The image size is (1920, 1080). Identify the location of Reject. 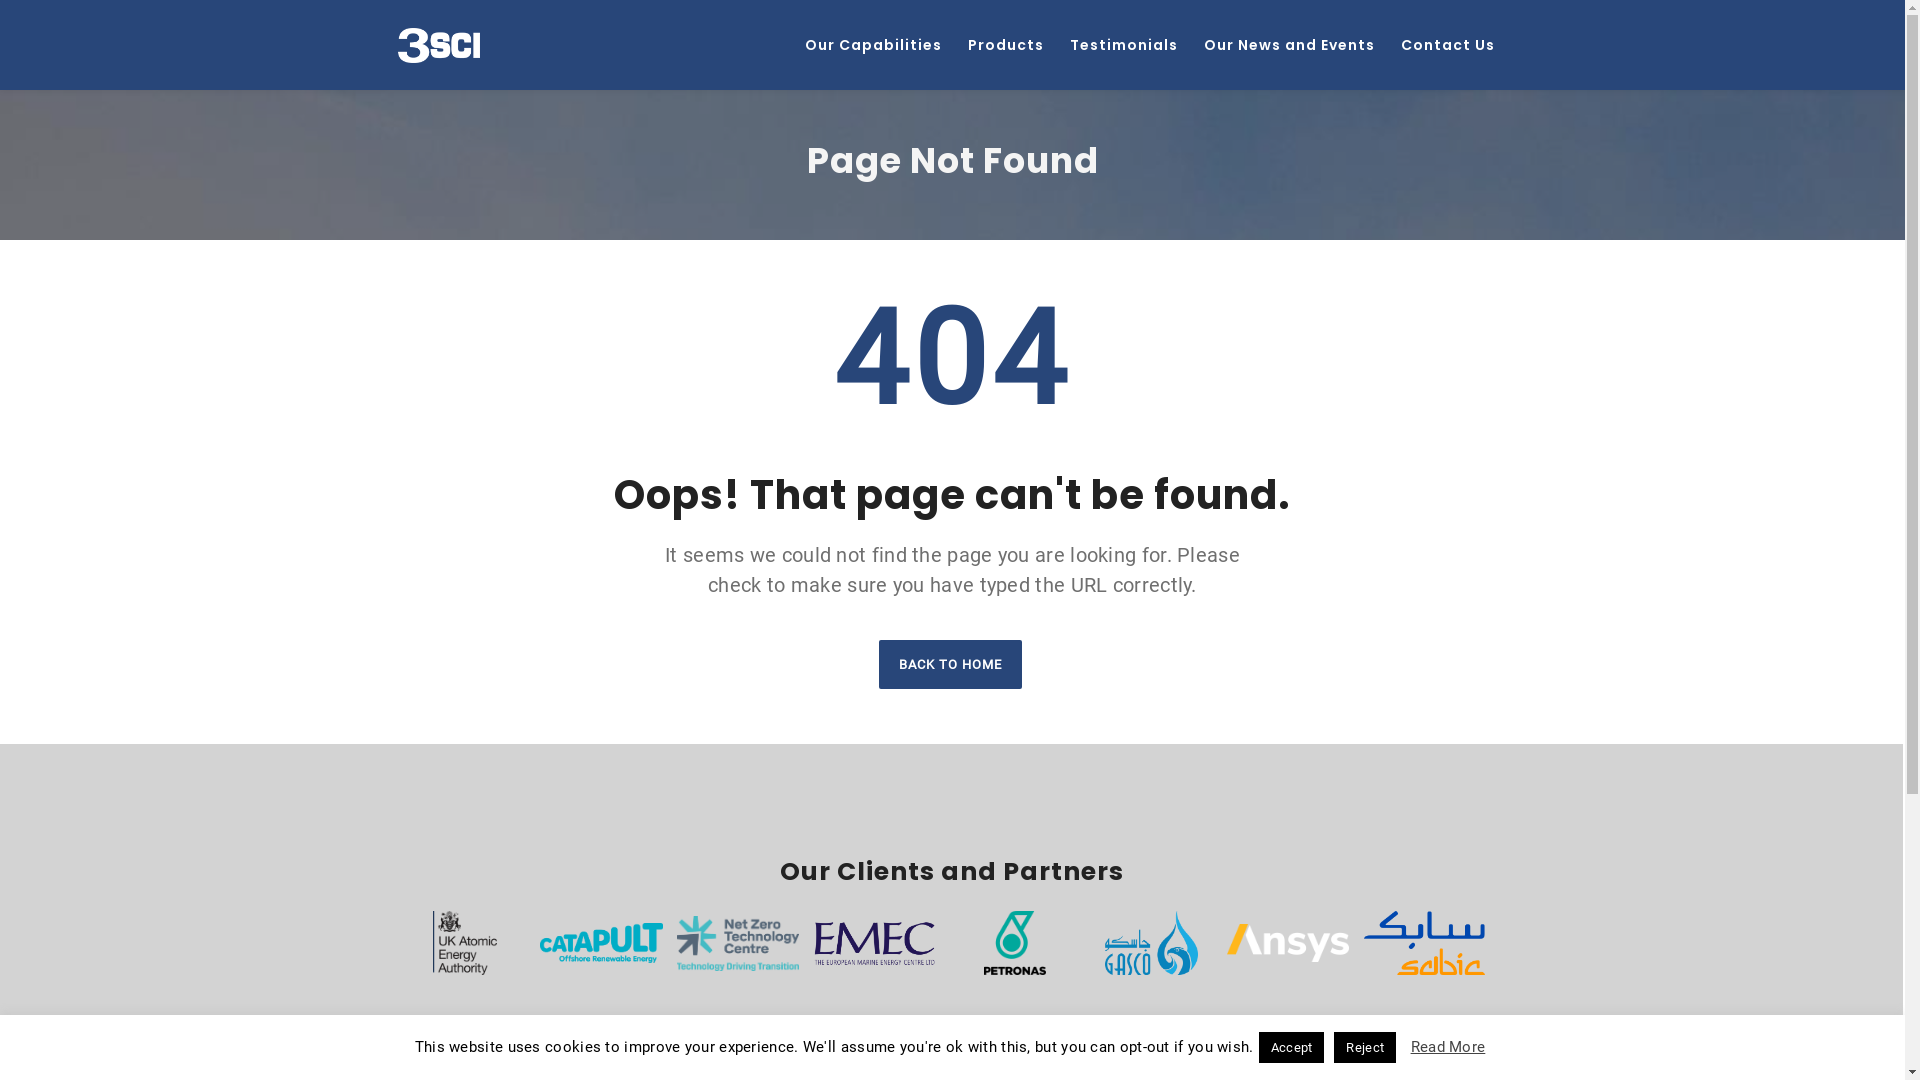
(1365, 1048).